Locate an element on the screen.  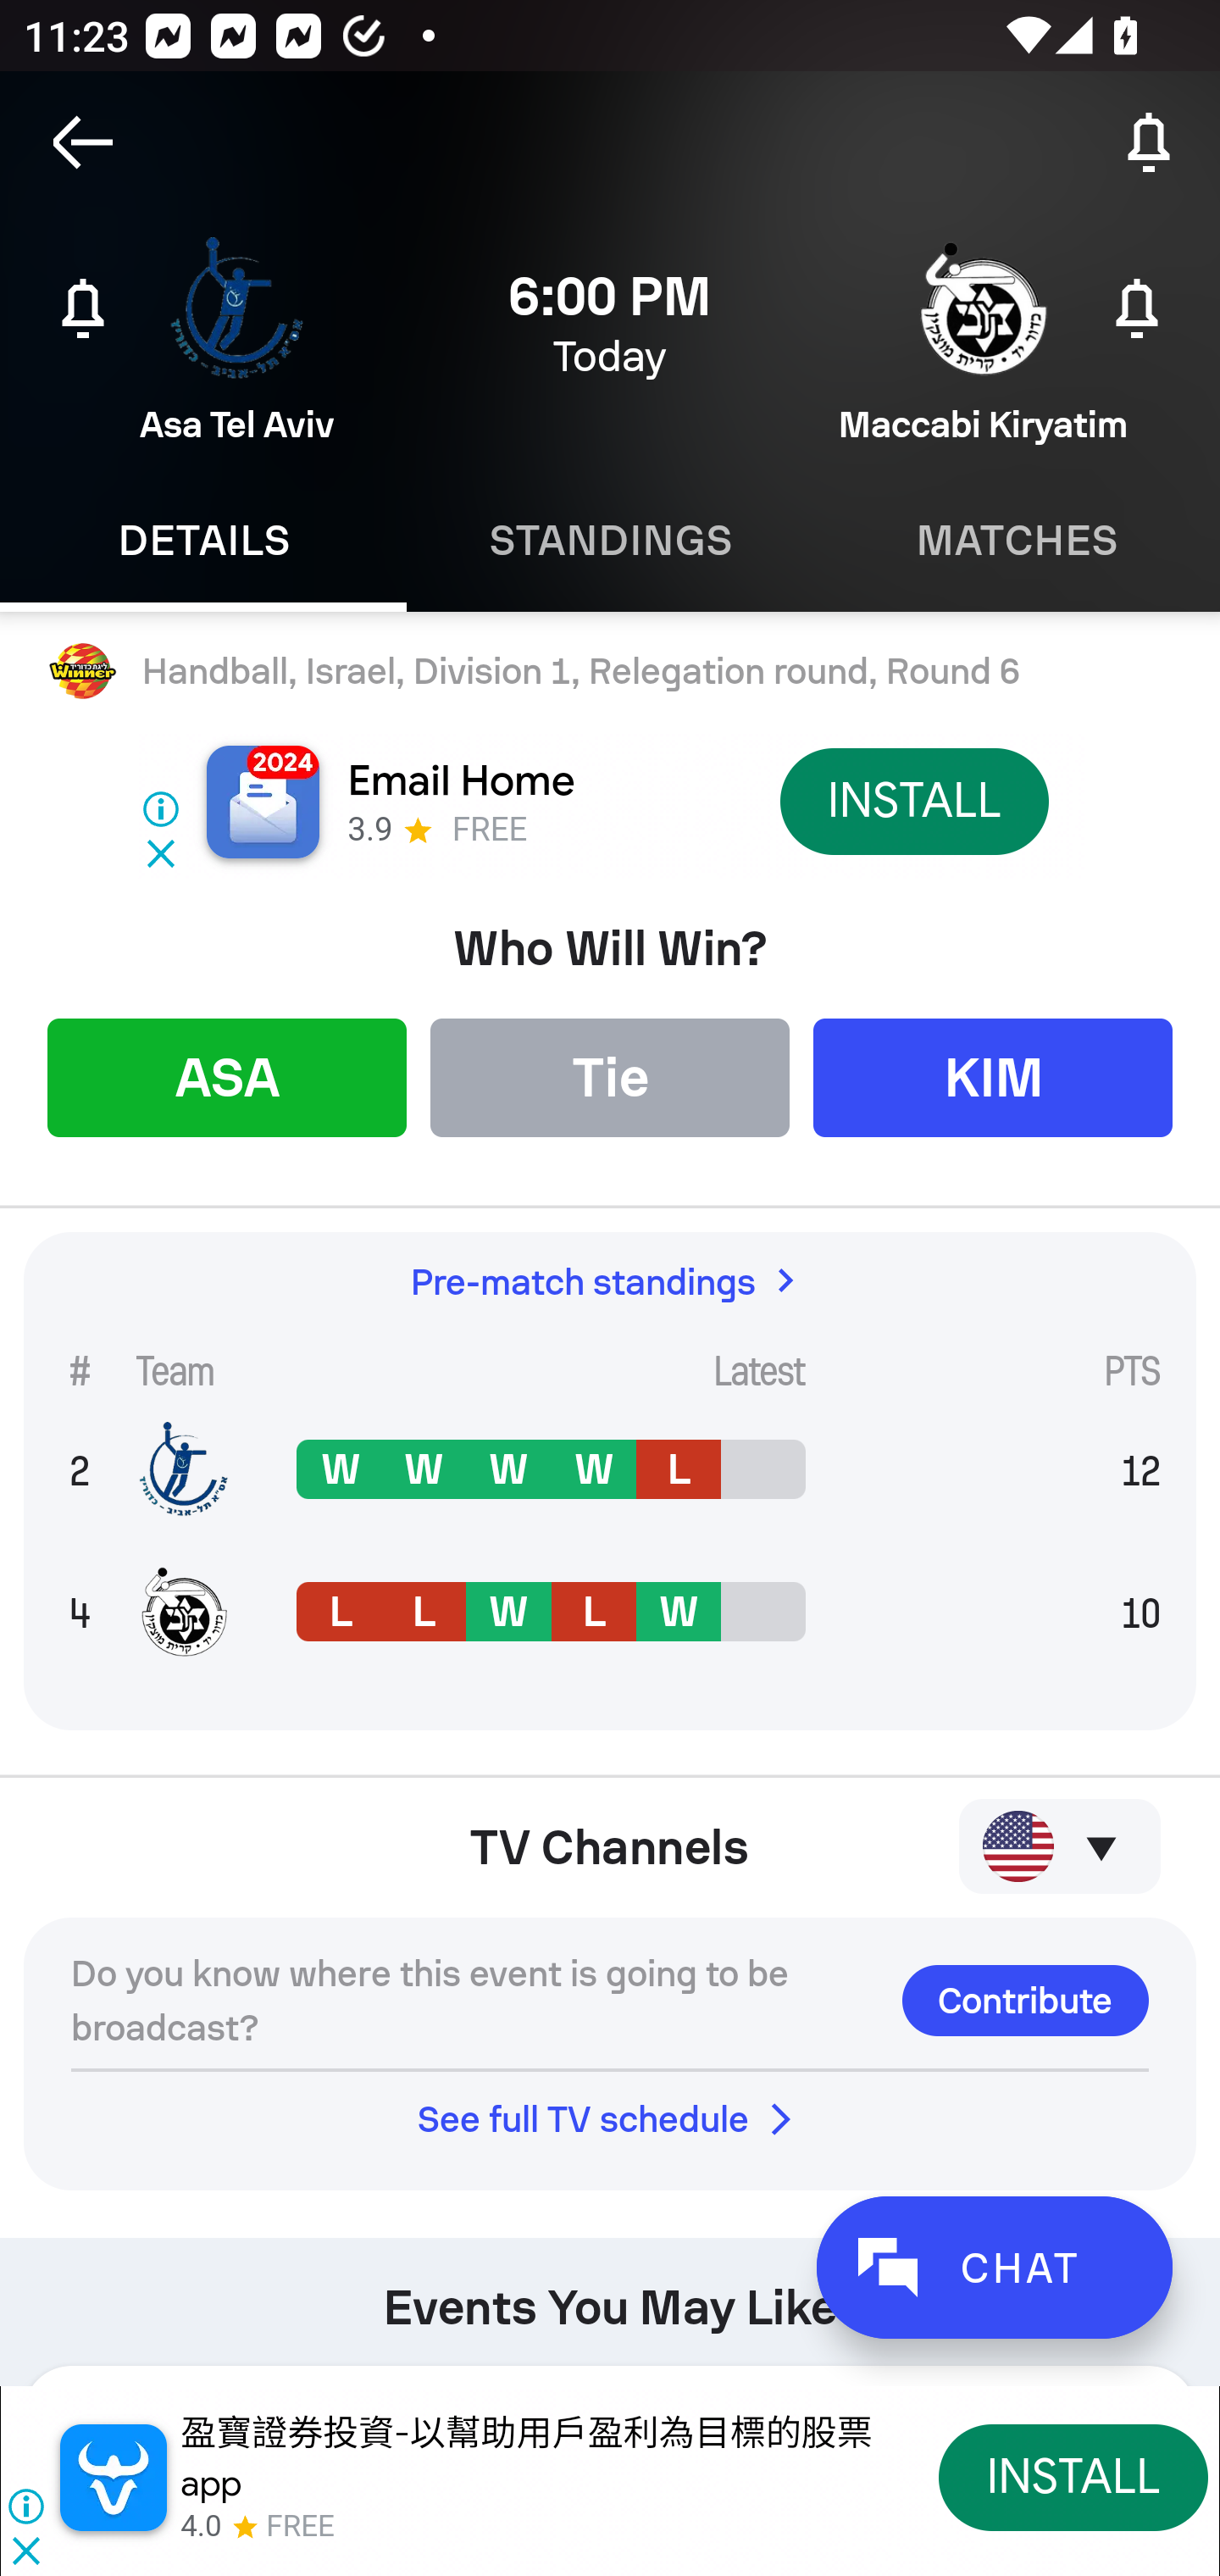
Contribute is located at coordinates (1025, 2000).